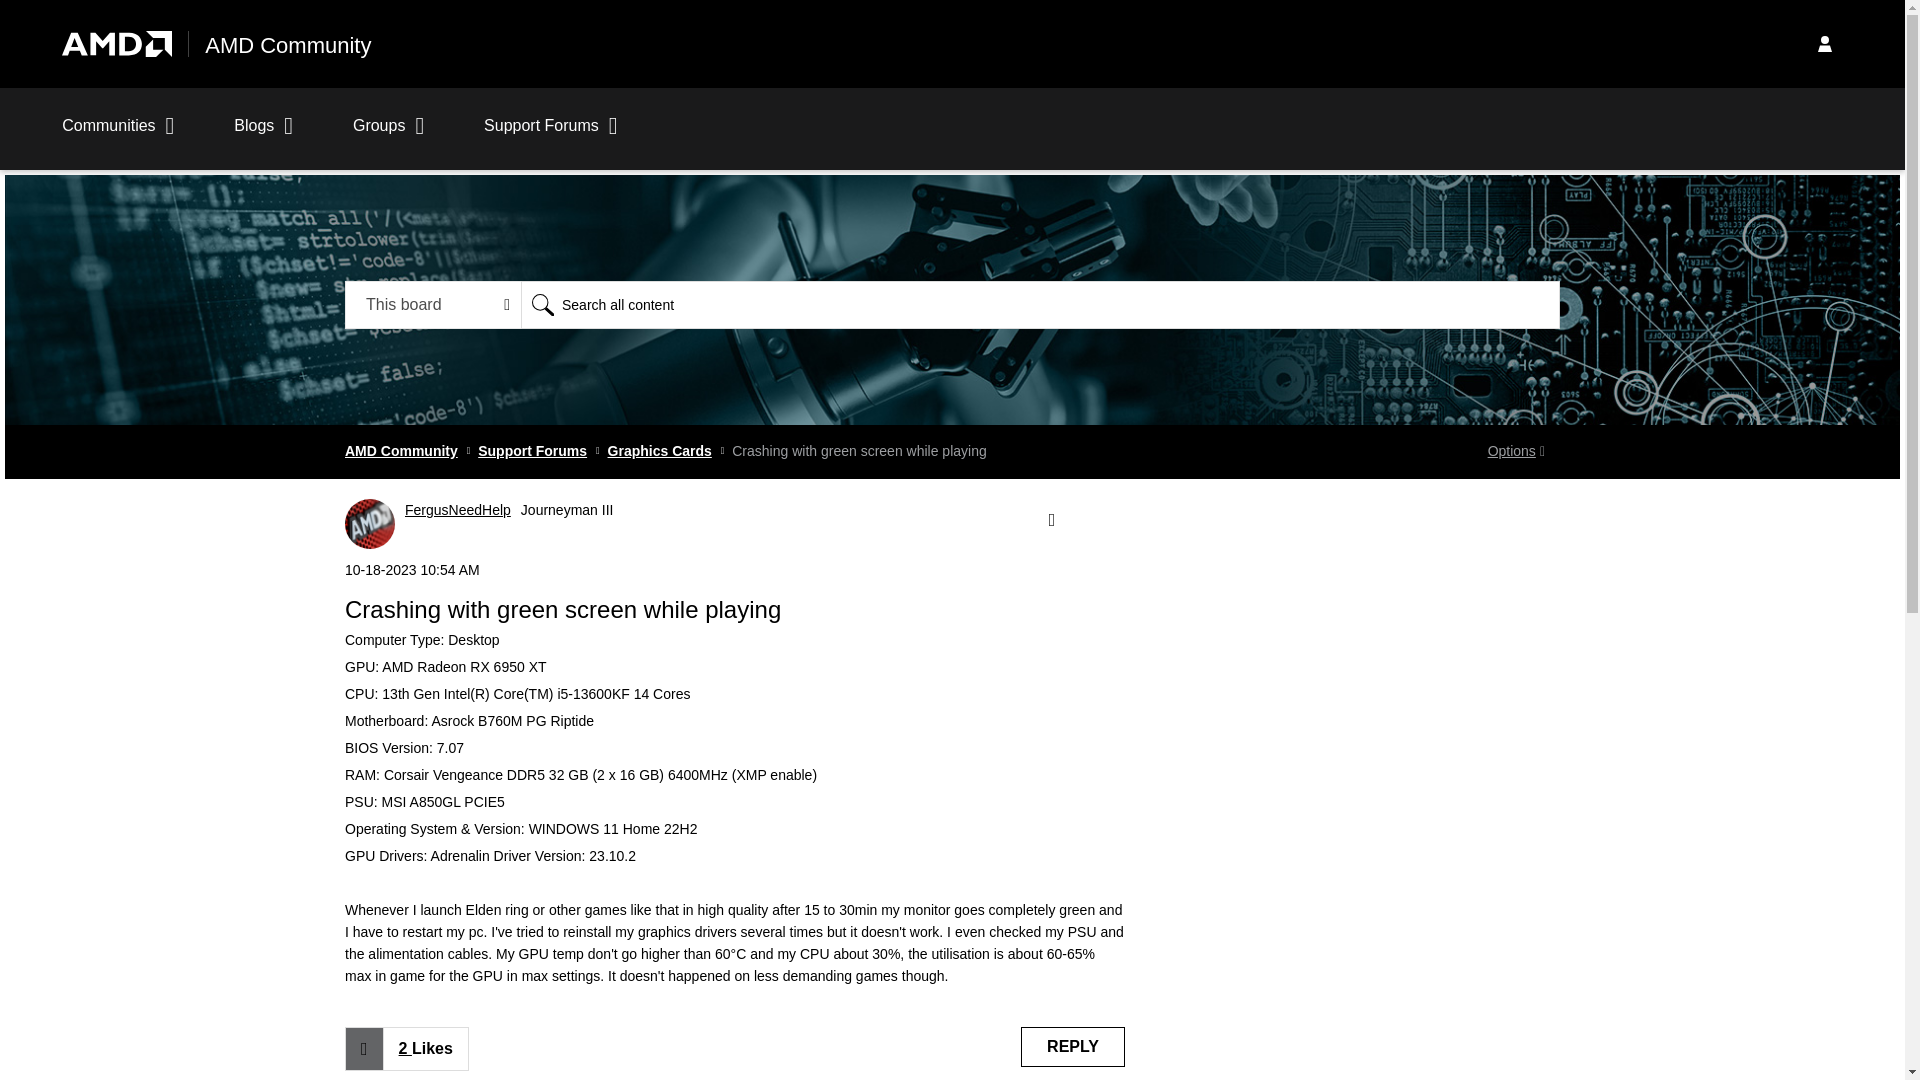  What do you see at coordinates (118, 136) in the screenshot?
I see `Communities` at bounding box center [118, 136].